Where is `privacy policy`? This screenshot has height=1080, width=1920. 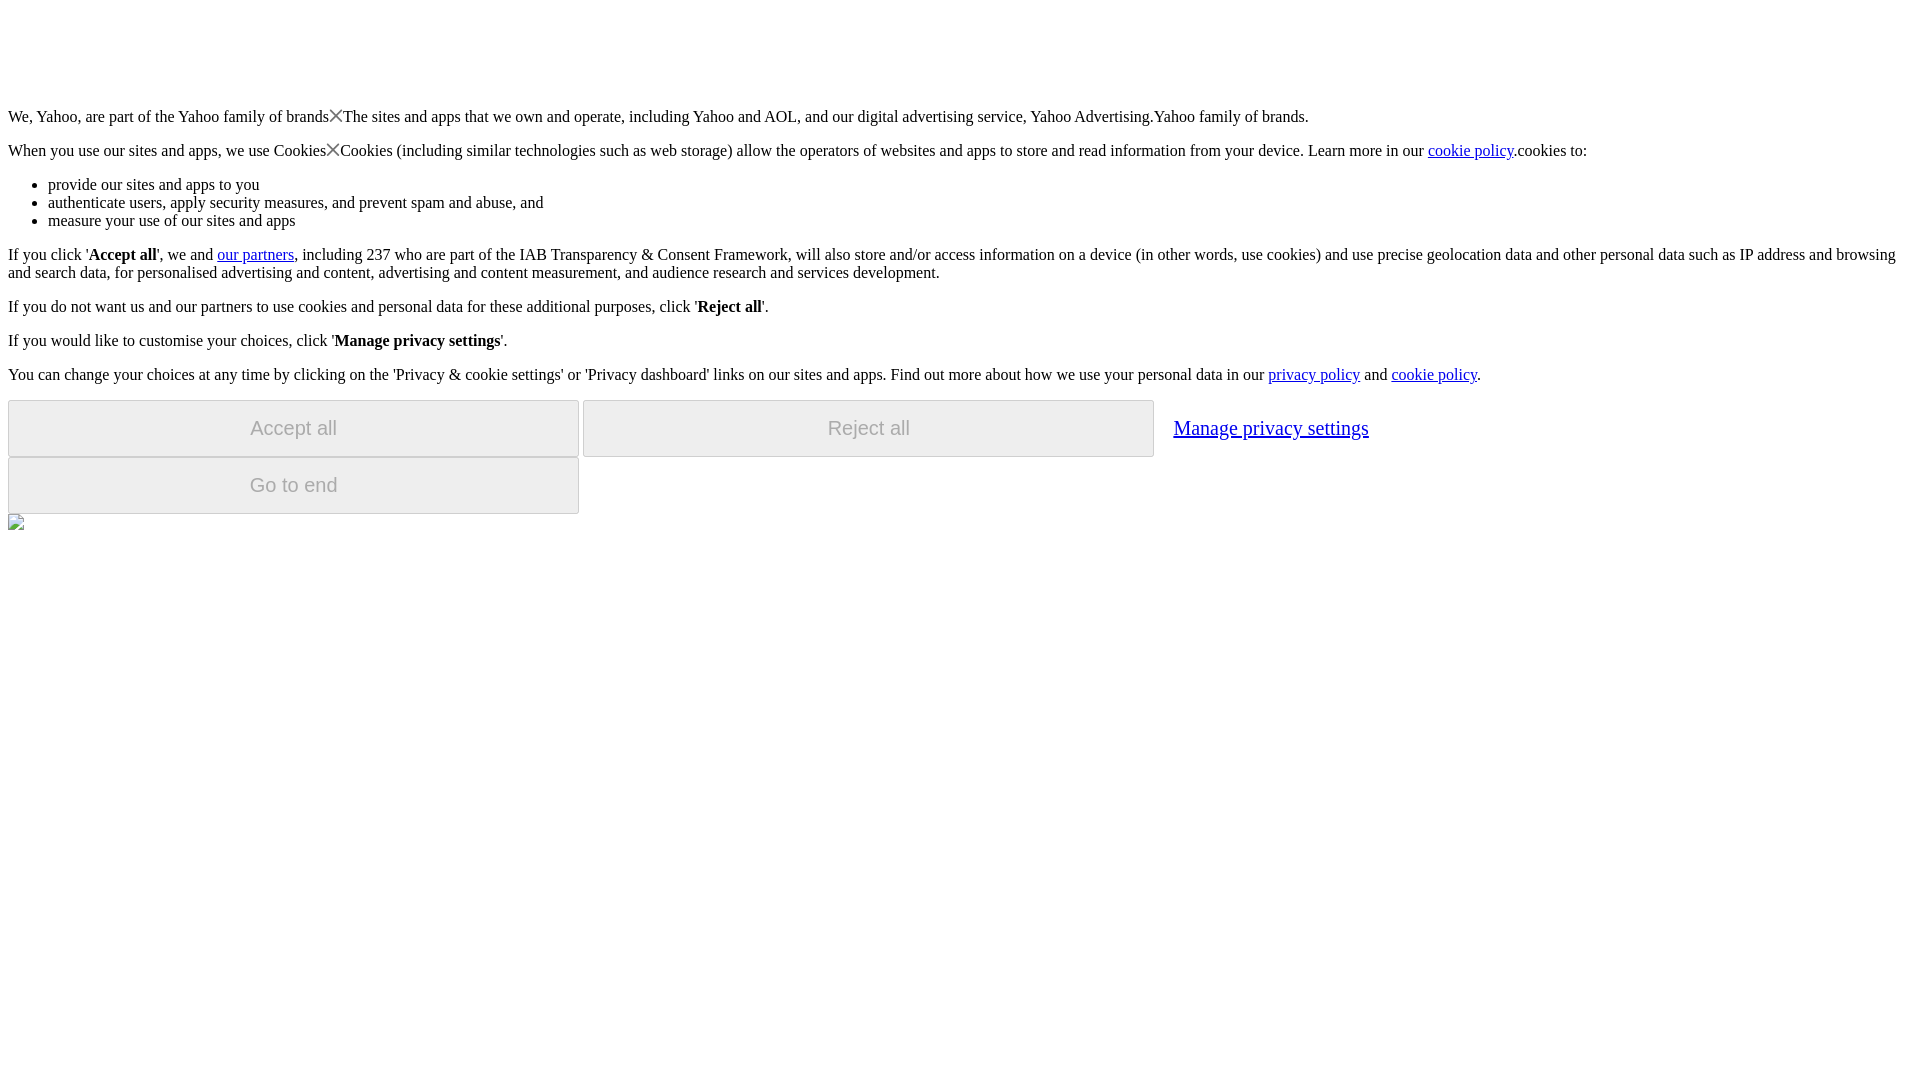 privacy policy is located at coordinates (1313, 374).